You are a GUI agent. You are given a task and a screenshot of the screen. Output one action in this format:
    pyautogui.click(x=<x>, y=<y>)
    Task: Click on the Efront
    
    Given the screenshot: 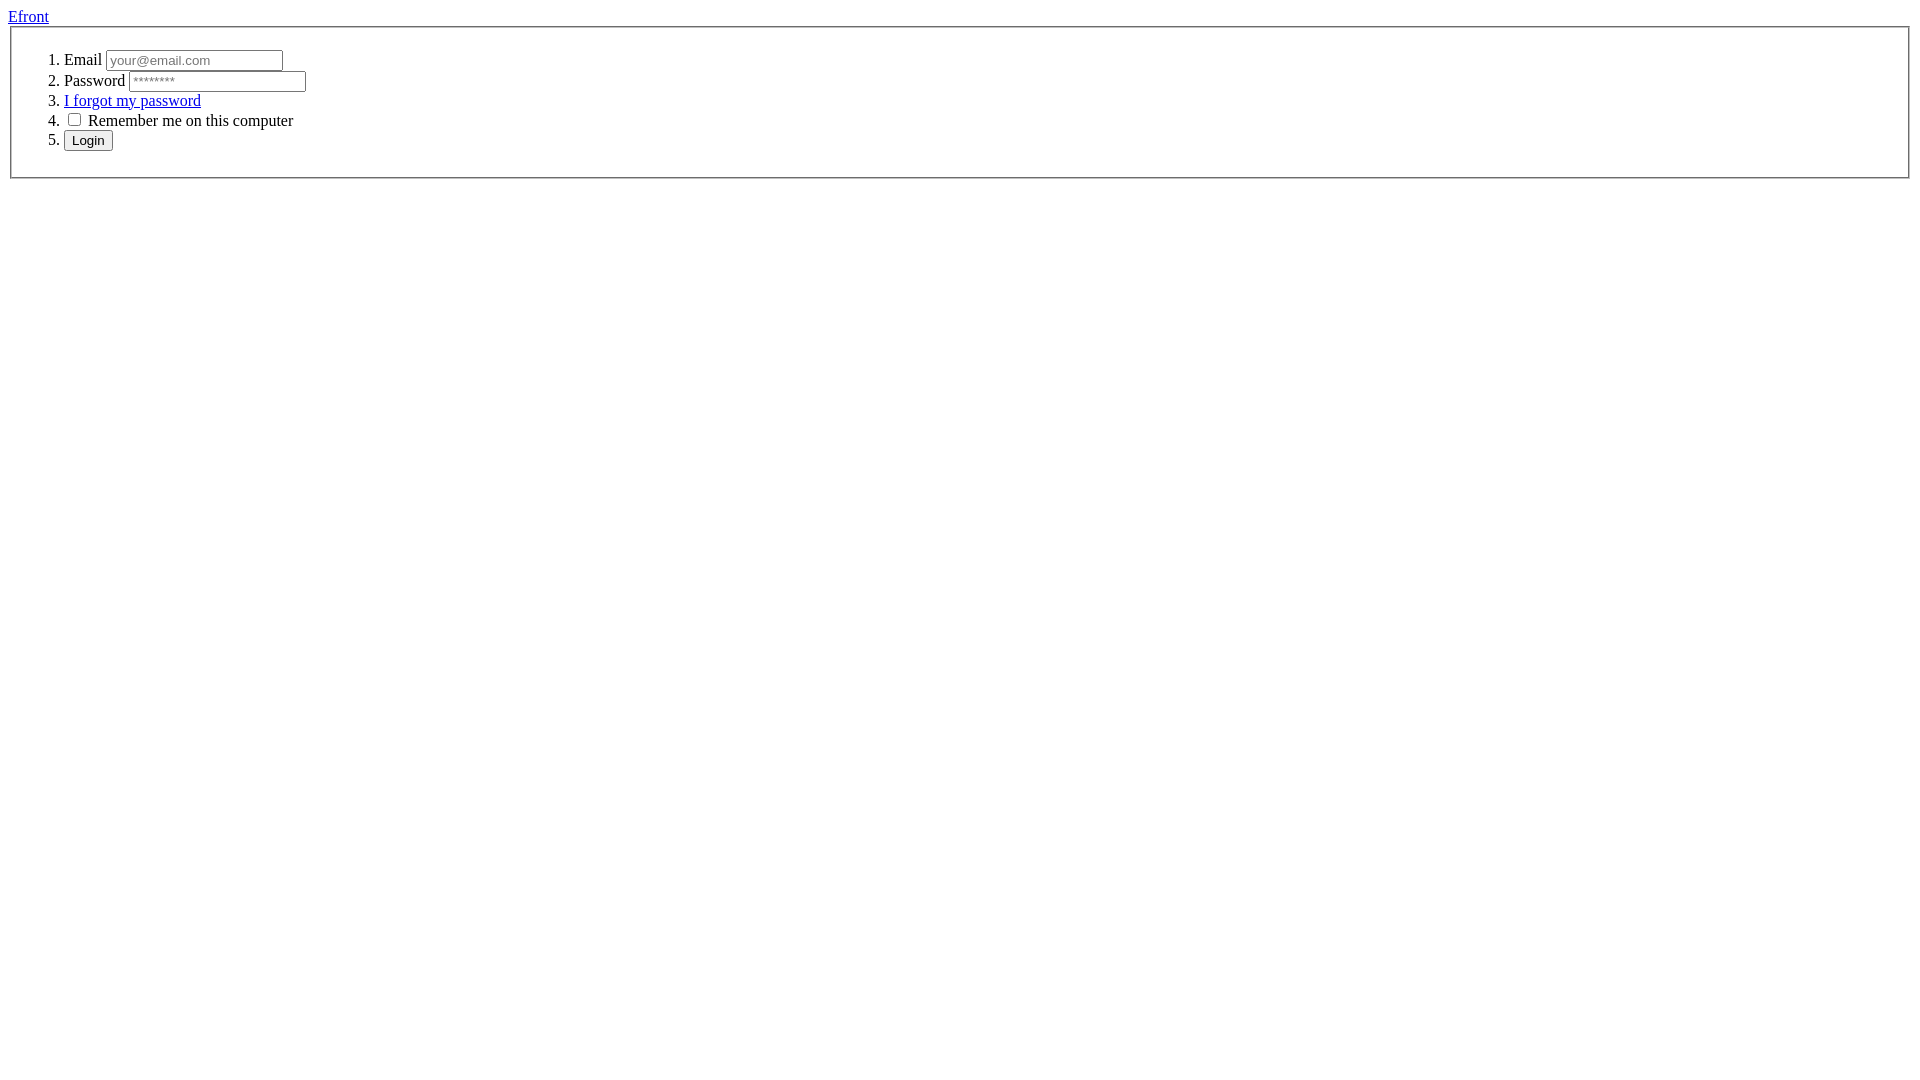 What is the action you would take?
    pyautogui.click(x=28, y=16)
    